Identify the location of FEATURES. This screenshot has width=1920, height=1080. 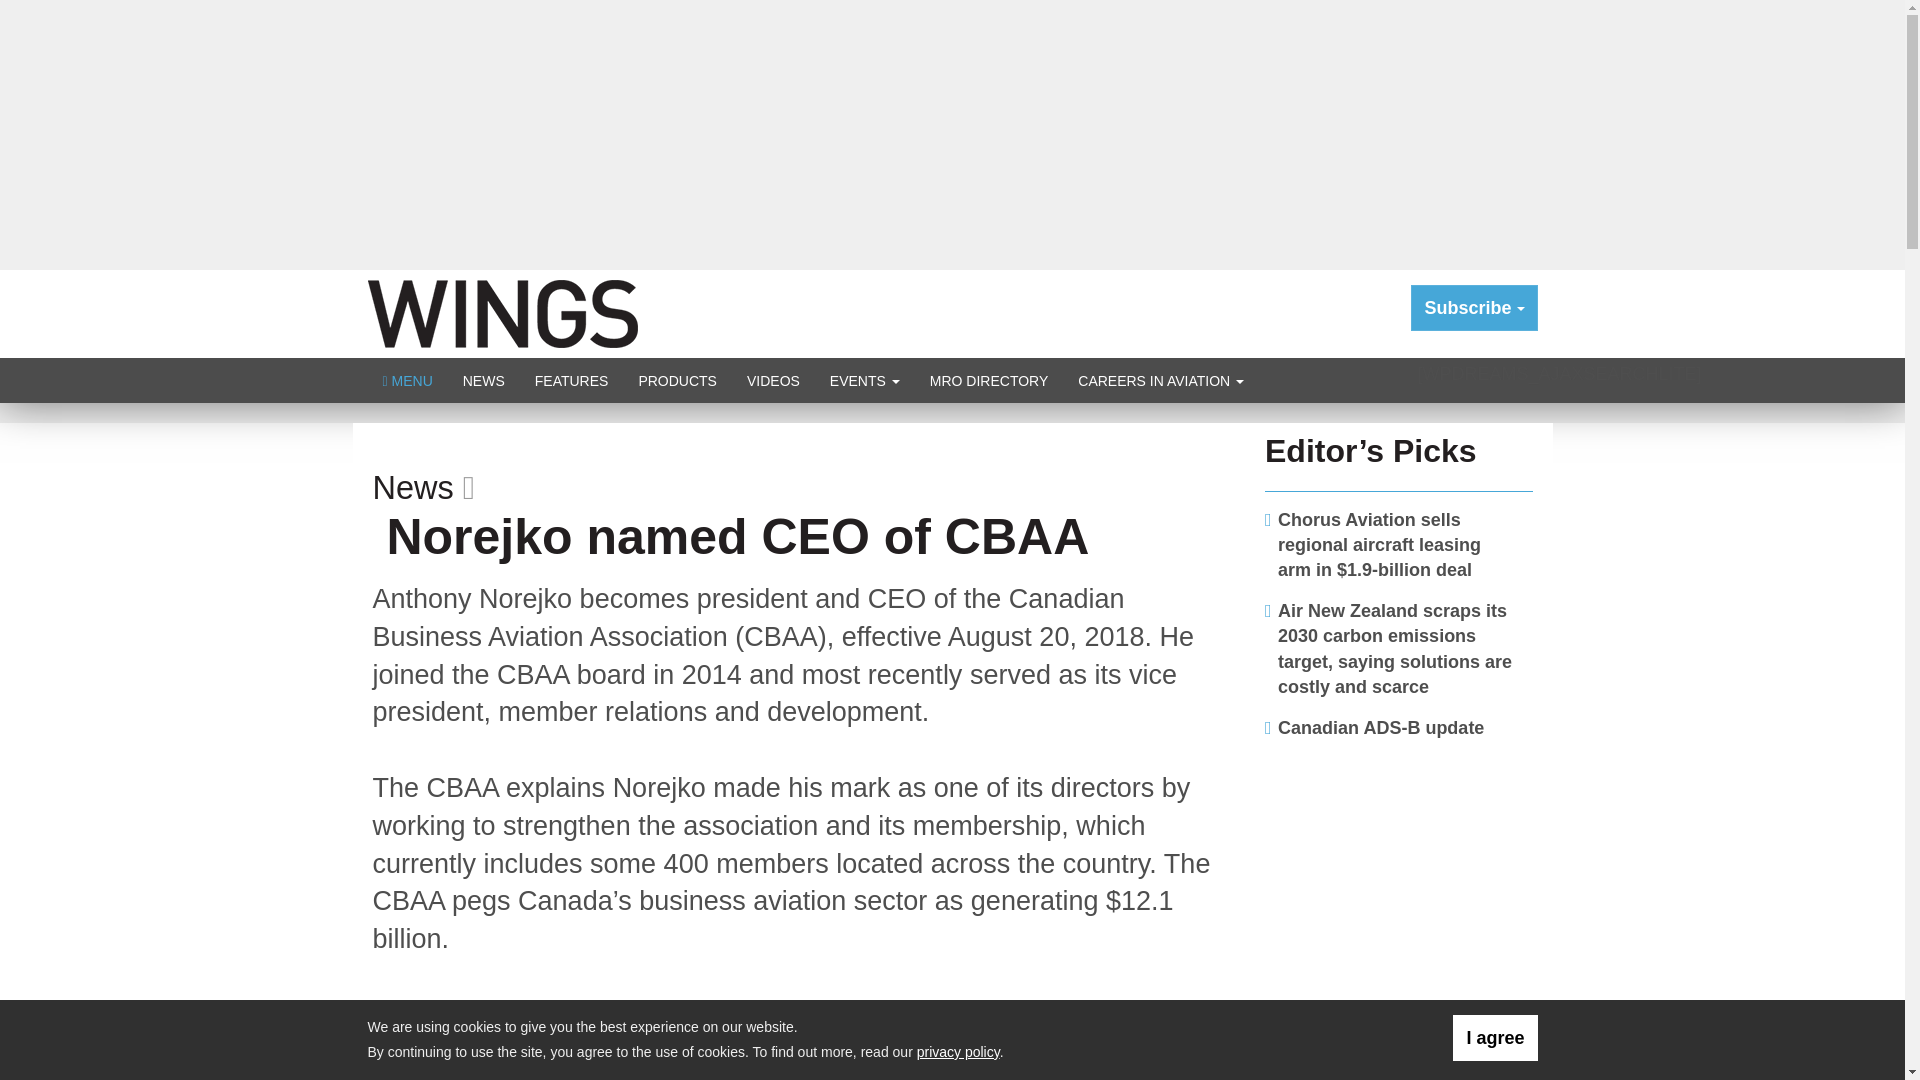
(572, 380).